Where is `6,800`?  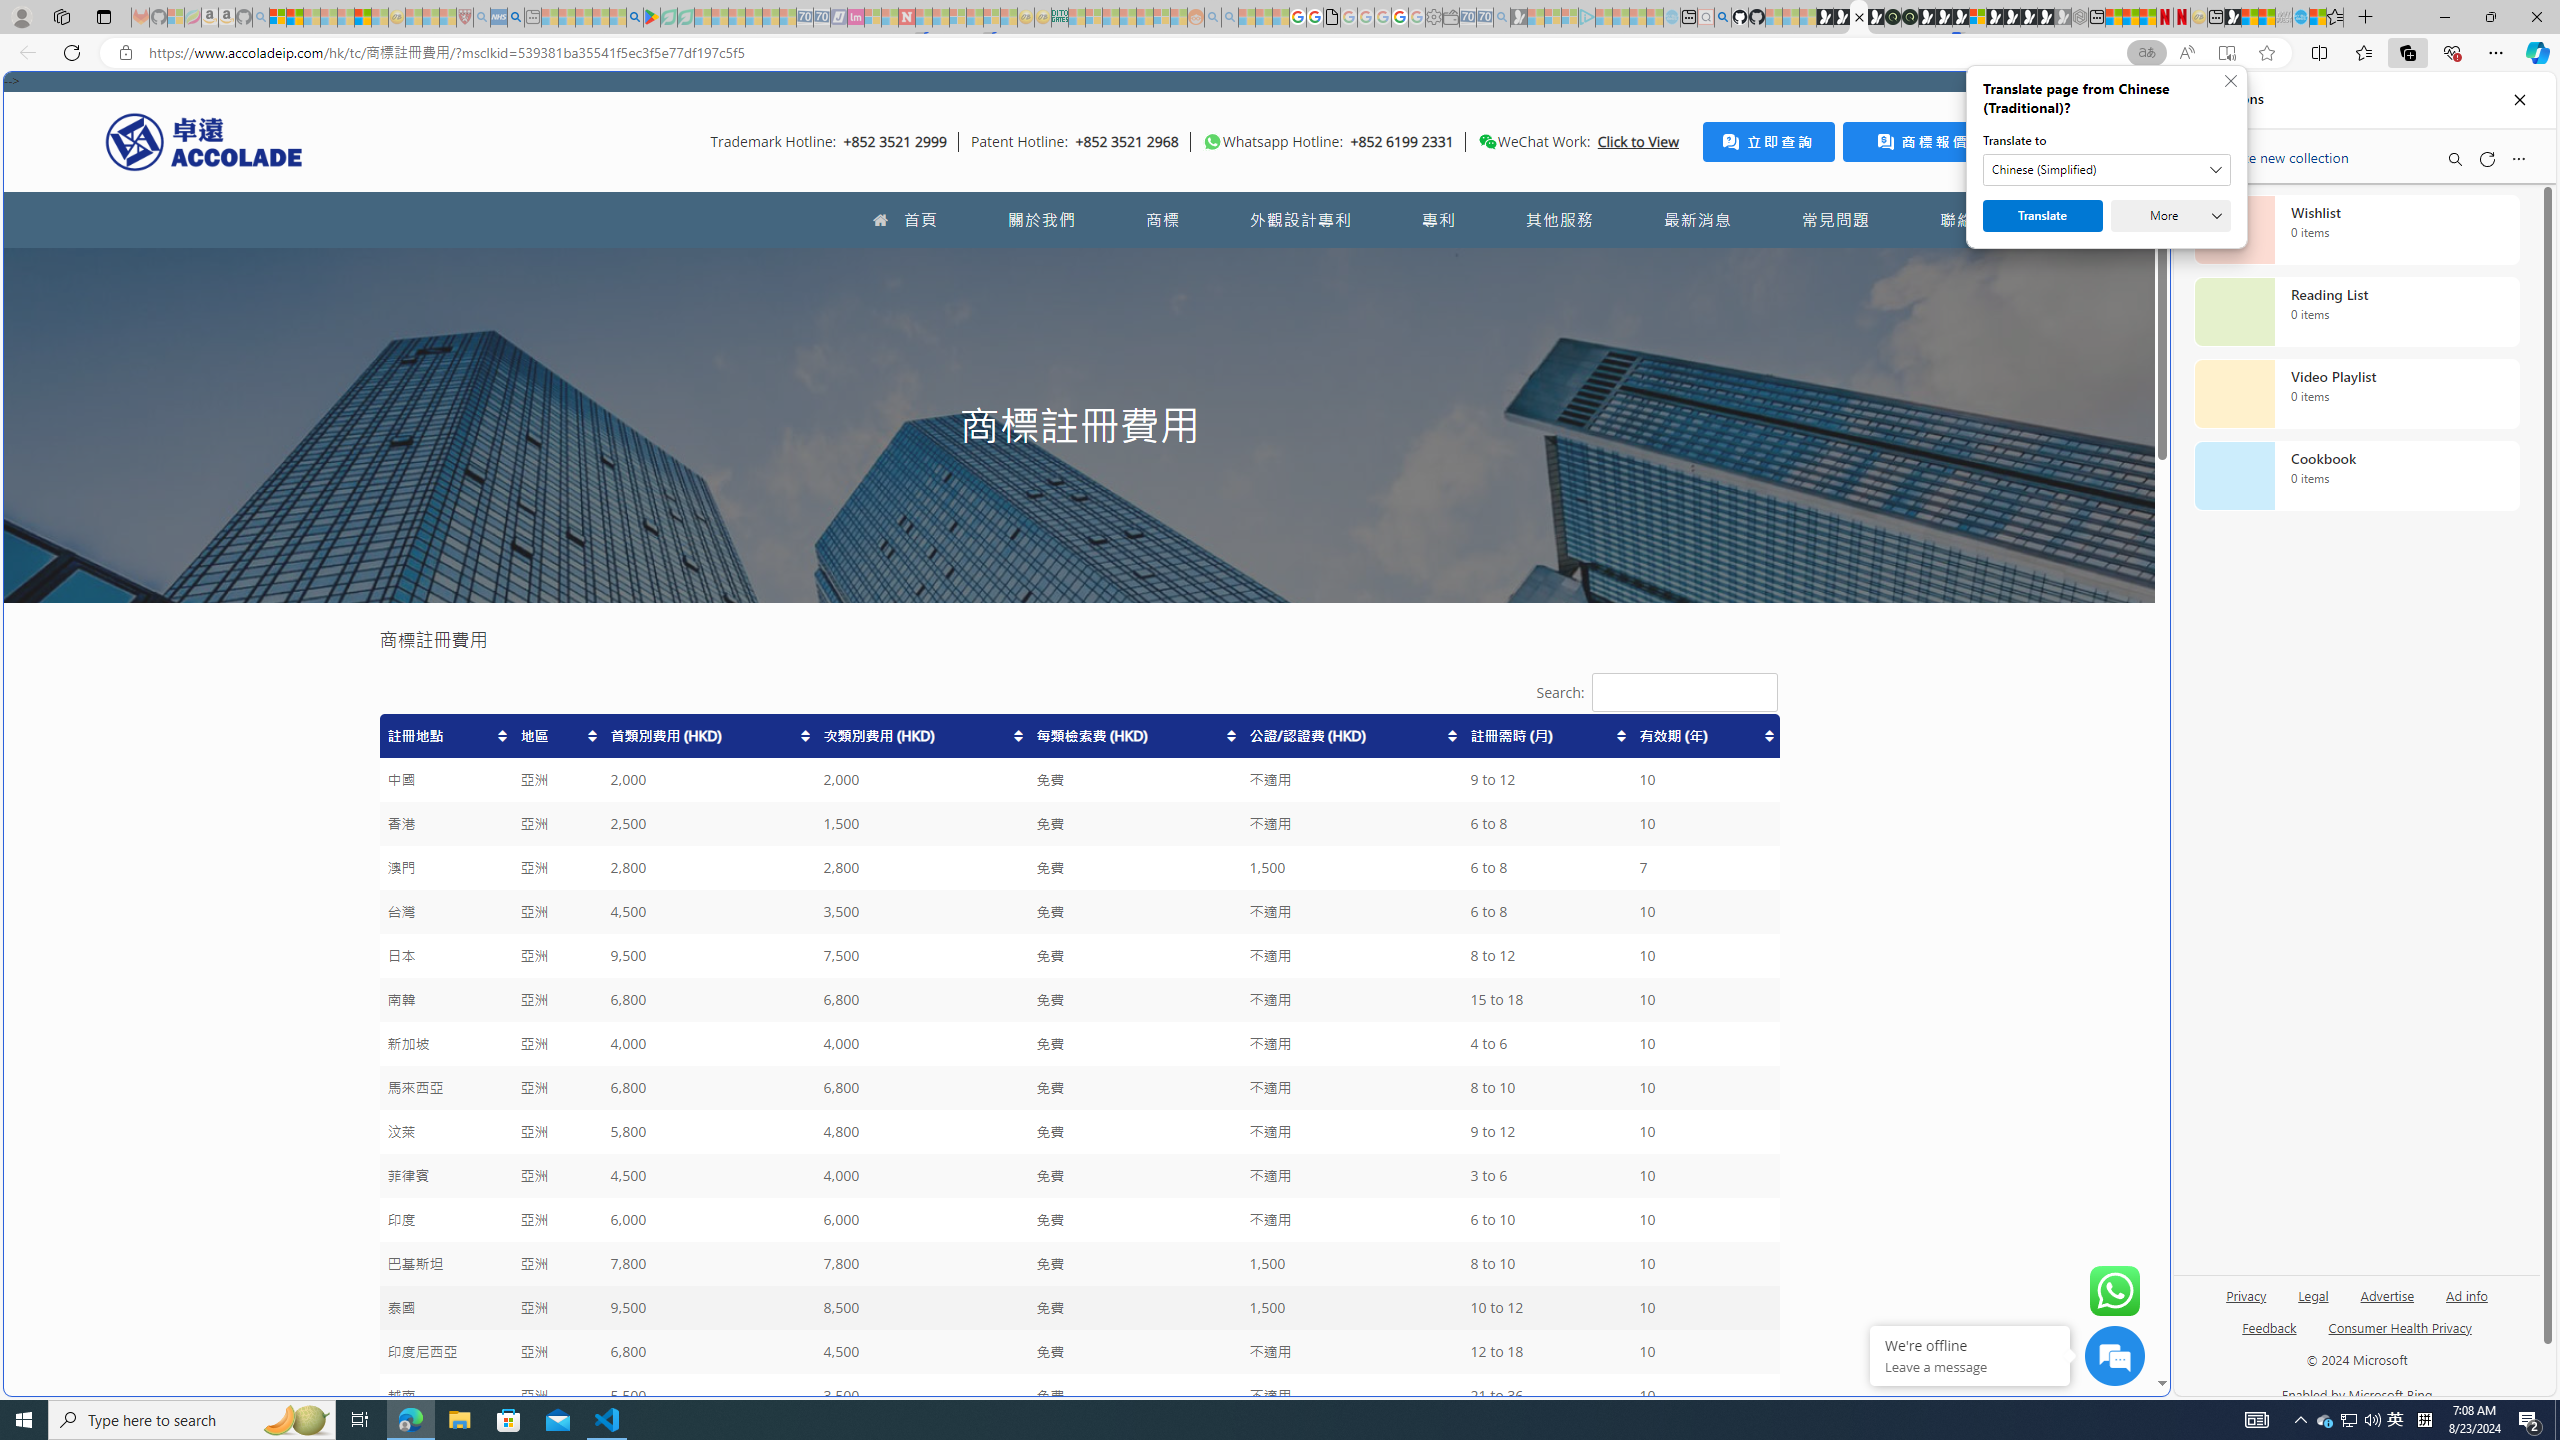
6,800 is located at coordinates (708, 1352).